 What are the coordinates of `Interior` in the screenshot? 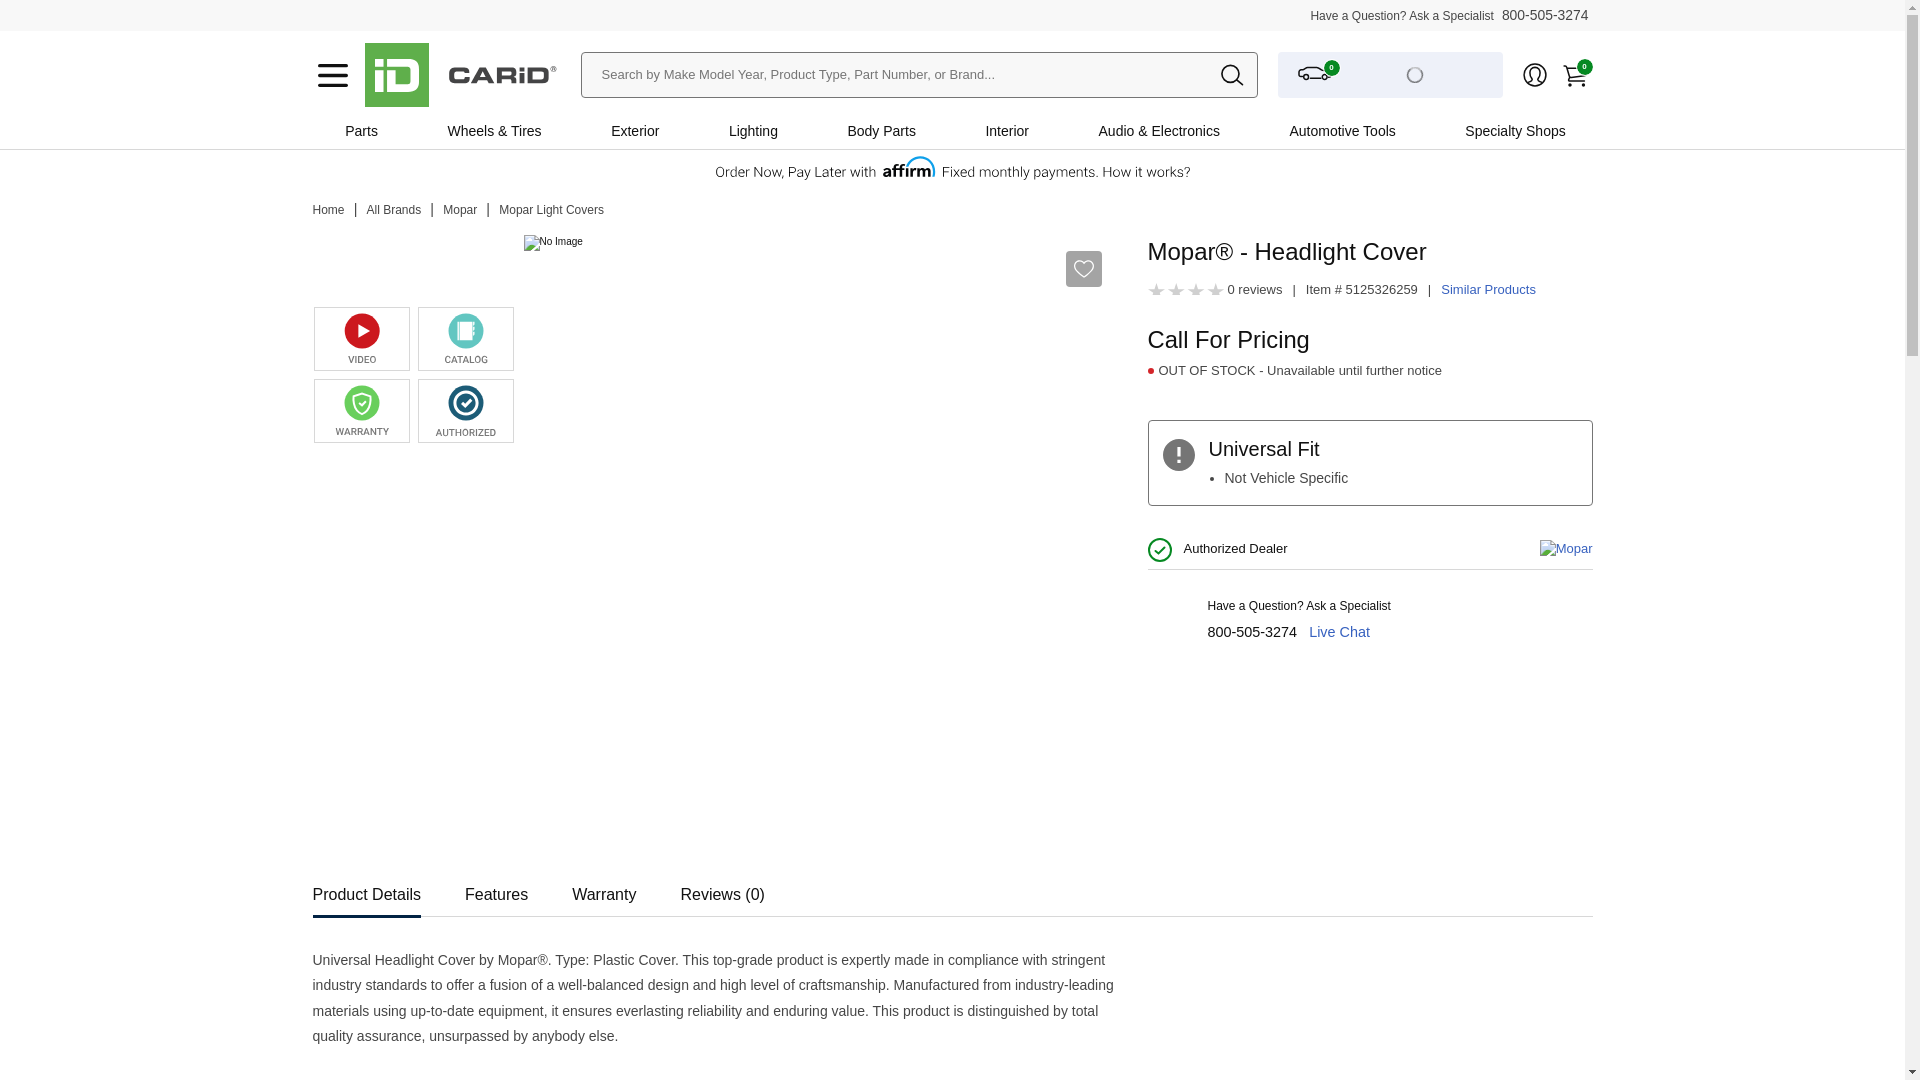 It's located at (1006, 130).